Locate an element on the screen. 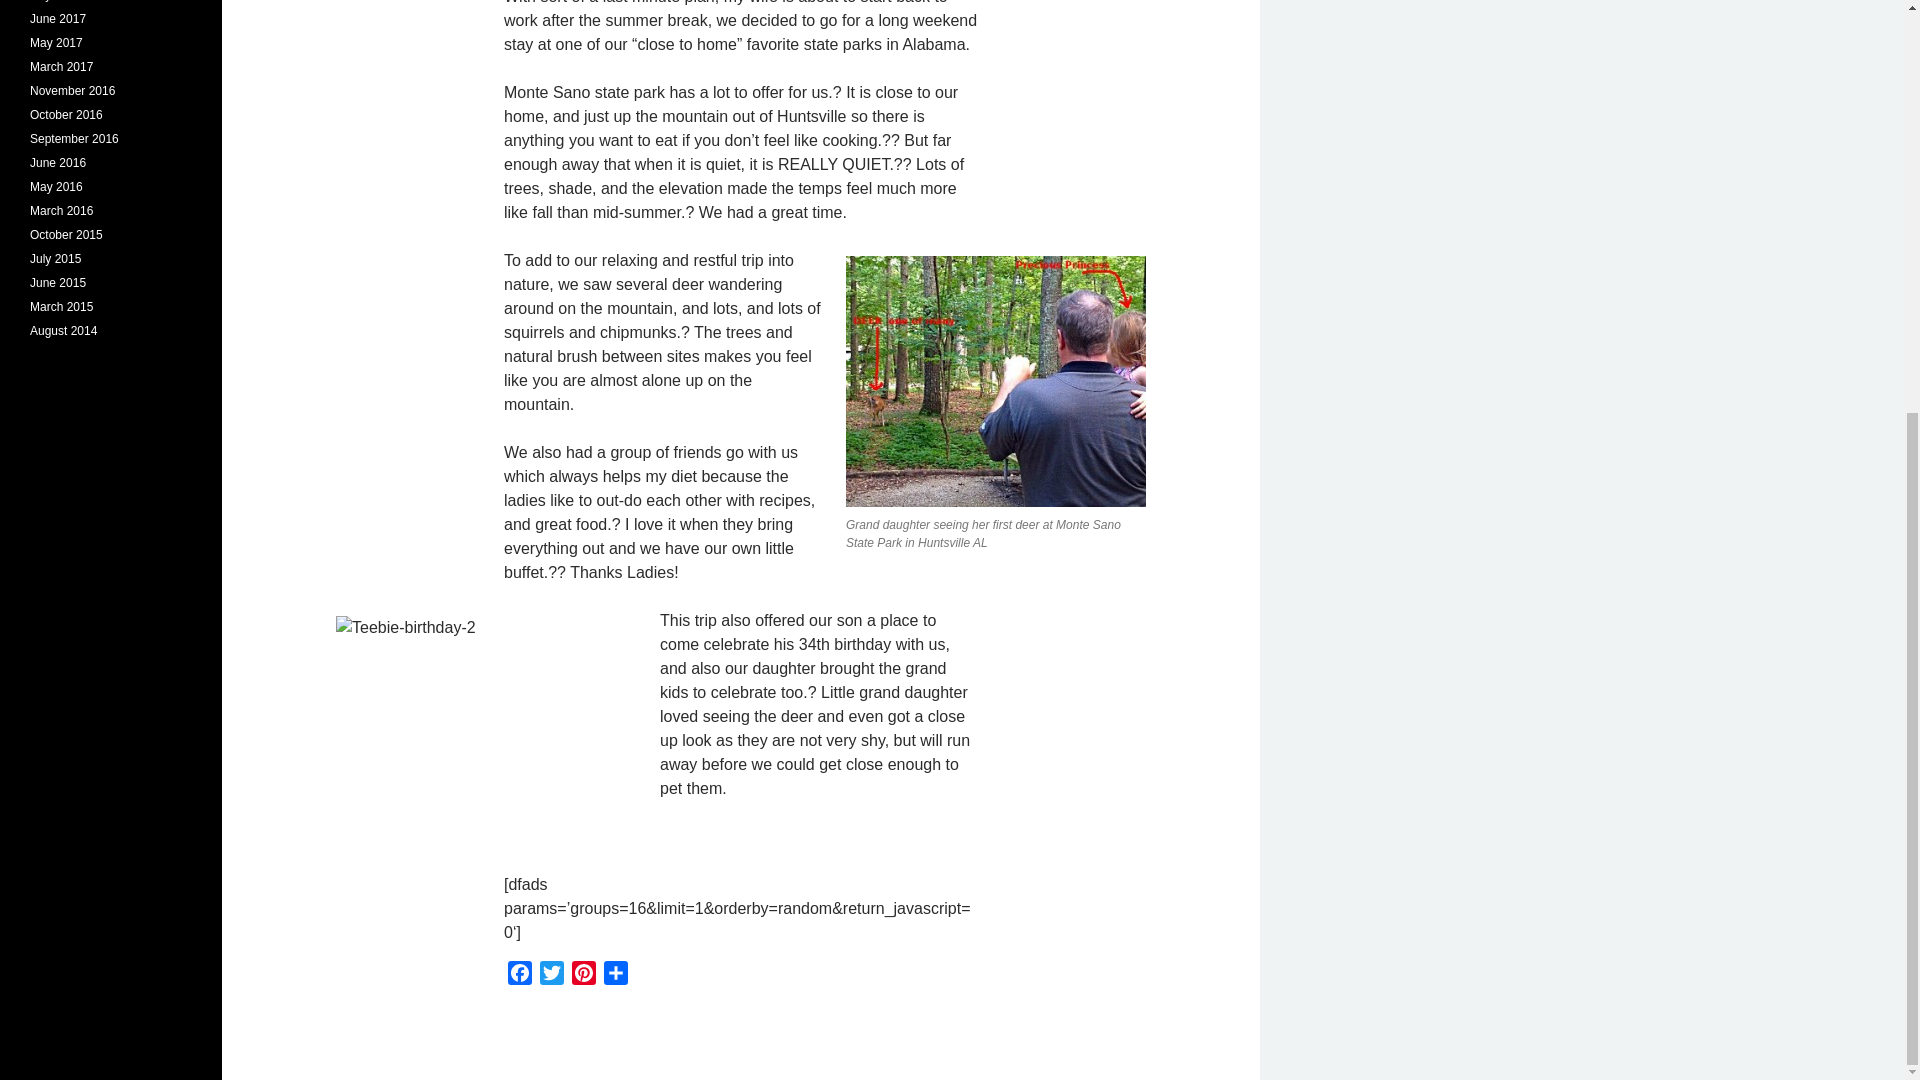 This screenshot has width=1920, height=1080. Pinterest is located at coordinates (584, 976).